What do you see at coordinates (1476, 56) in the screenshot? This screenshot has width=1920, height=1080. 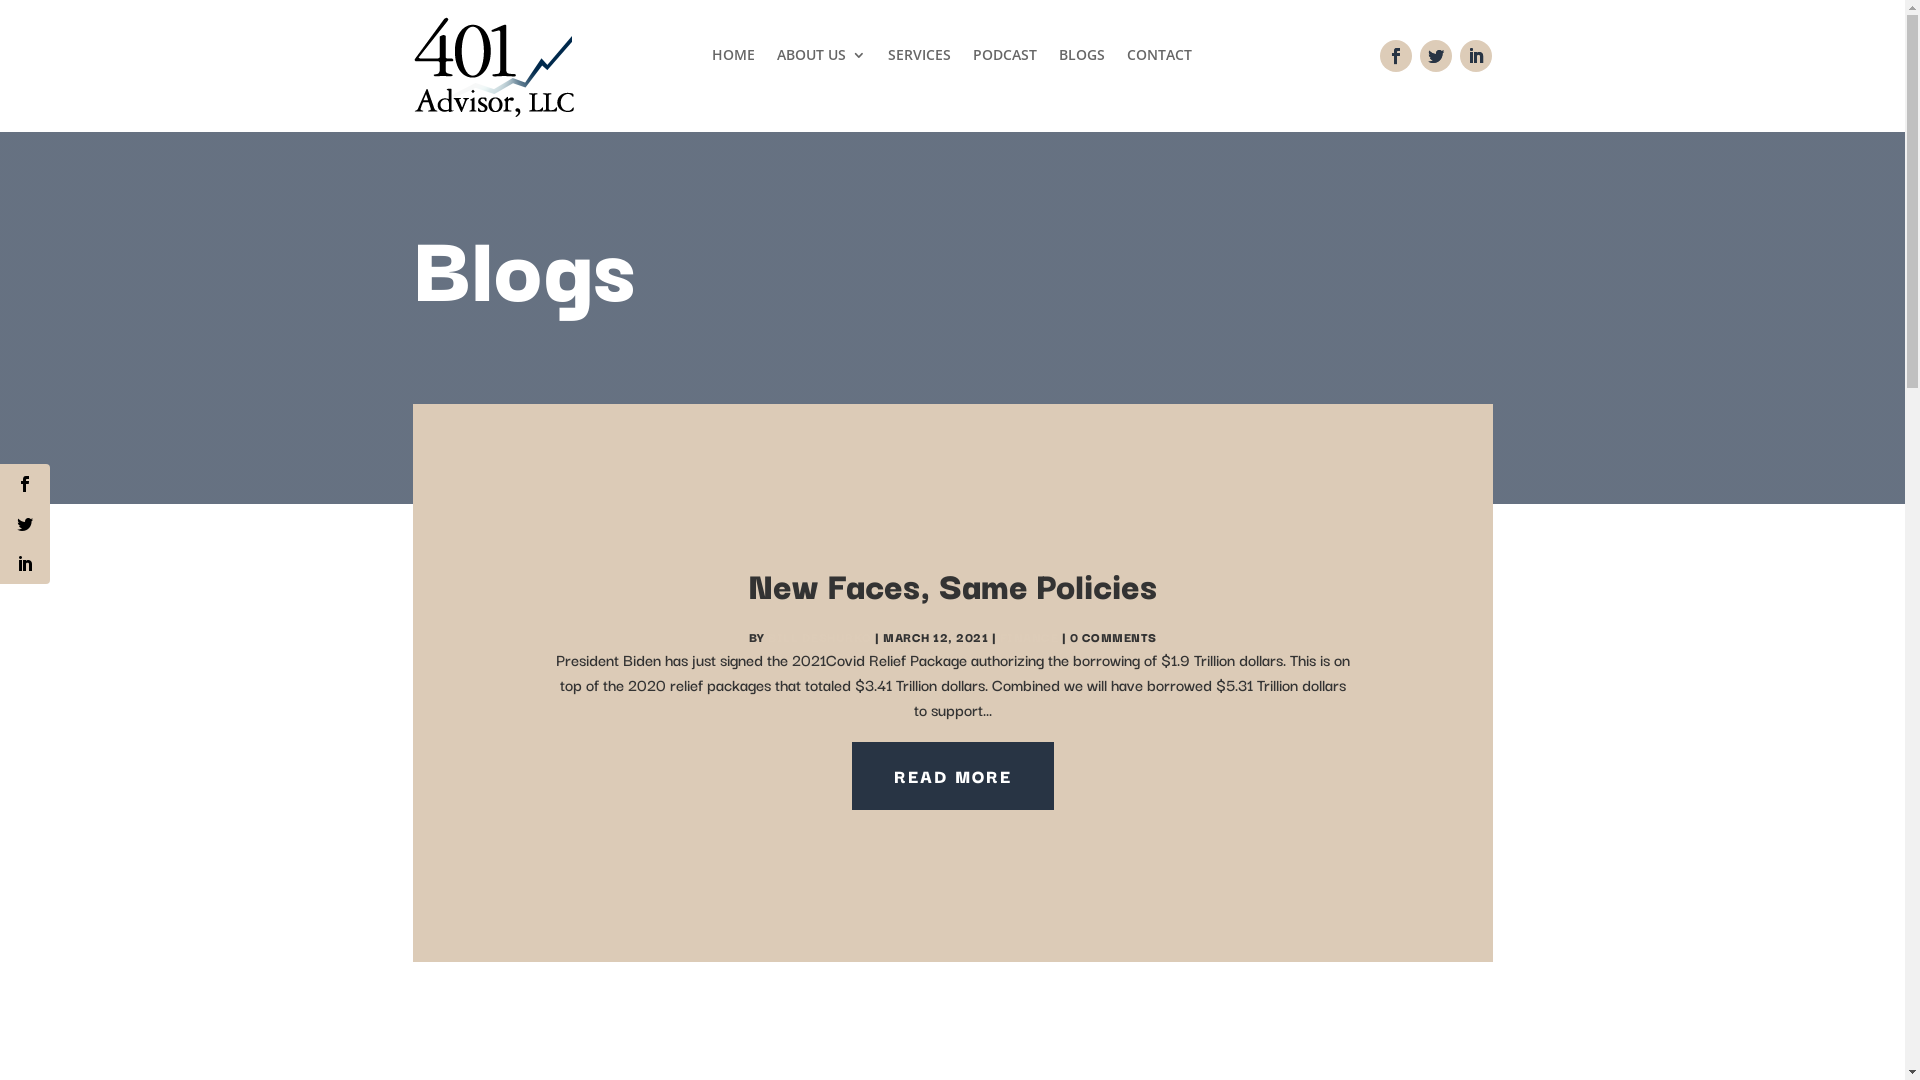 I see `Follow on LinkedIn` at bounding box center [1476, 56].